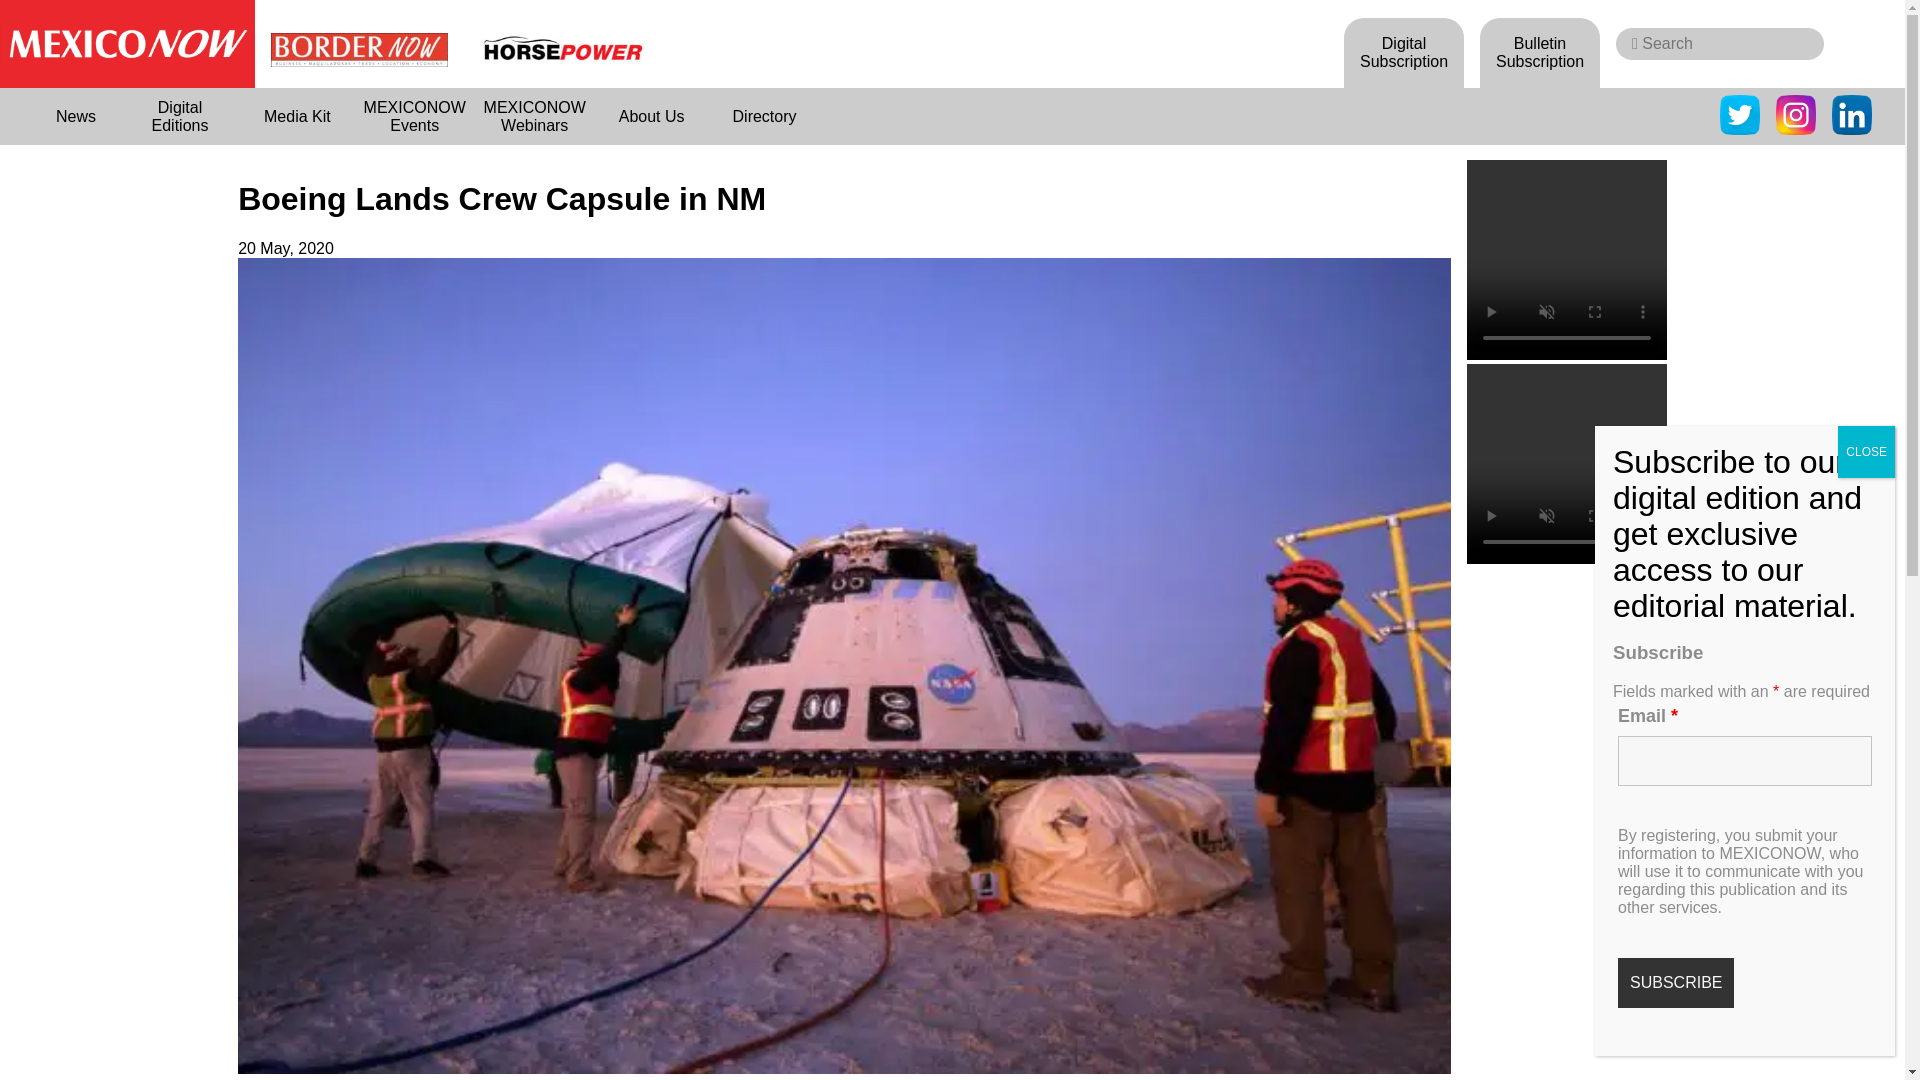 The height and width of the screenshot is (1080, 1920). Describe the element at coordinates (76, 116) in the screenshot. I see `News` at that location.